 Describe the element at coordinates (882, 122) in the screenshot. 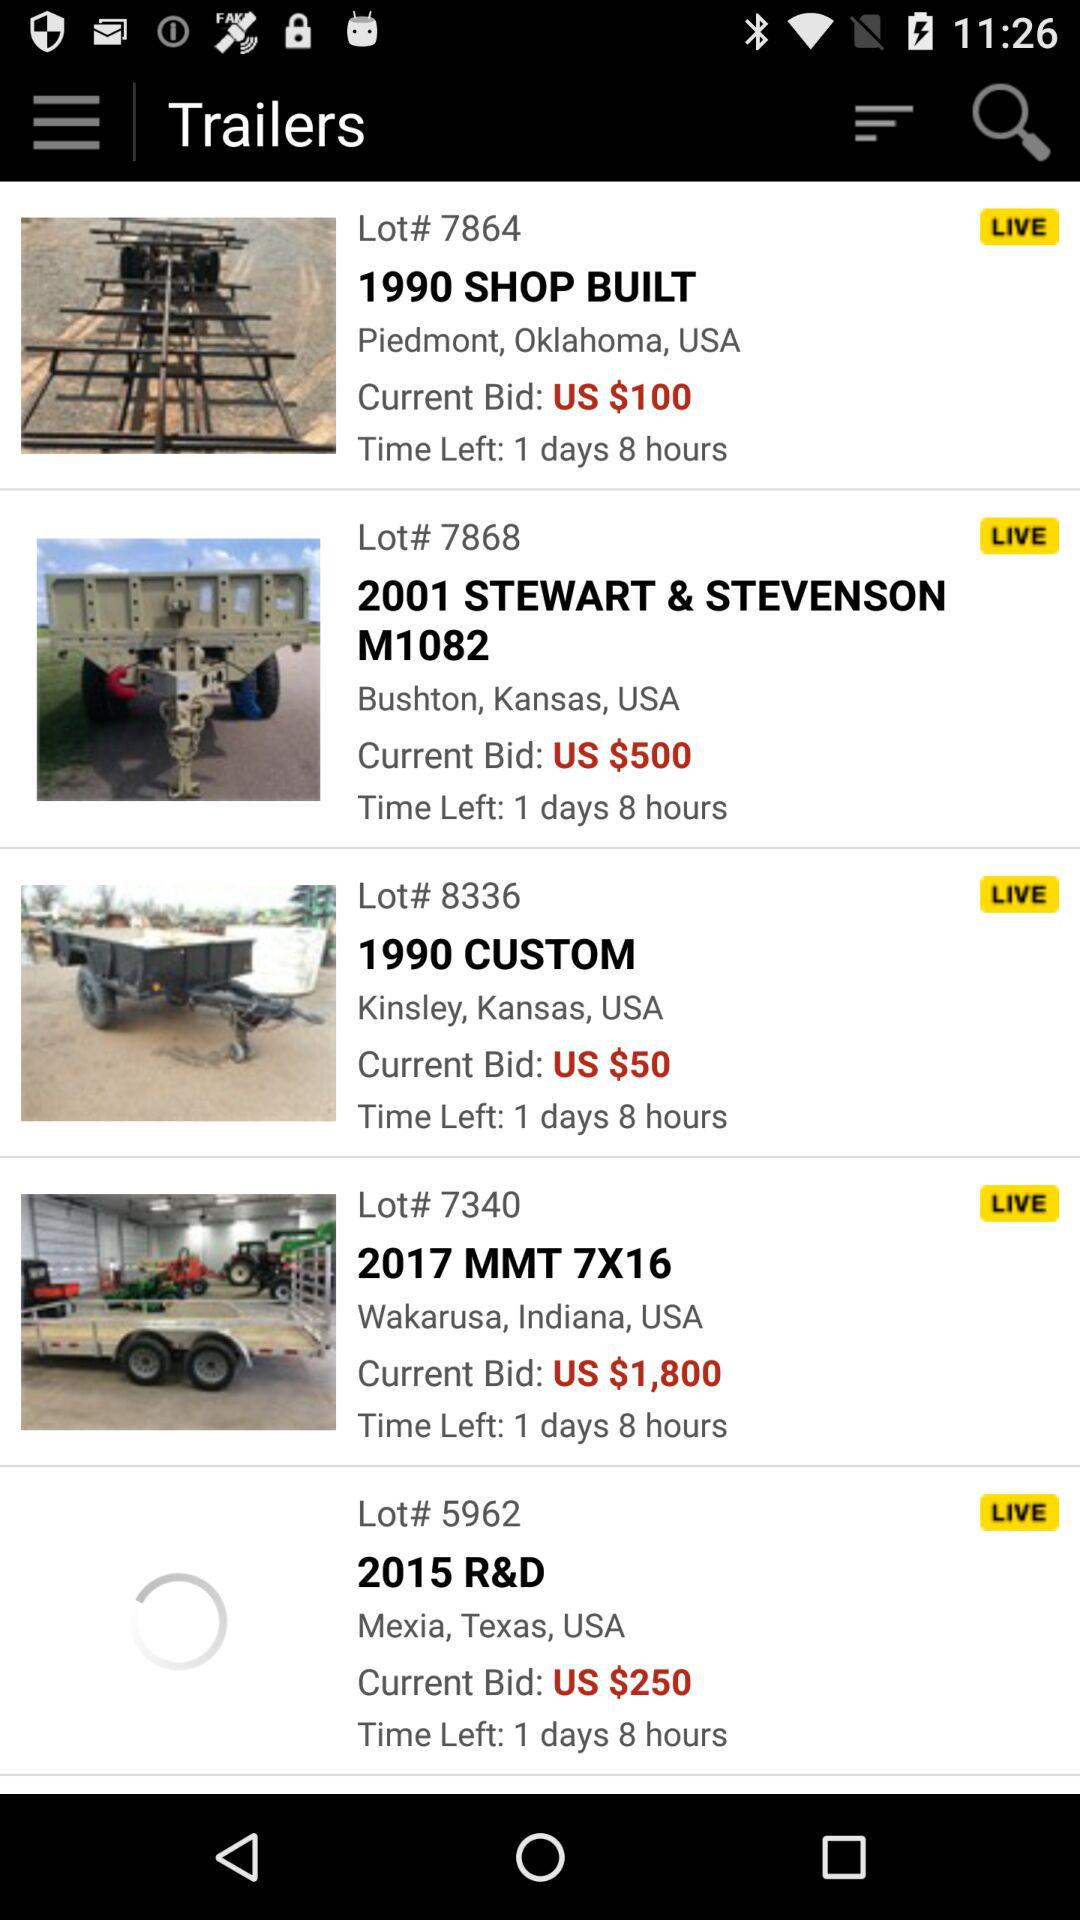

I see `option list` at that location.